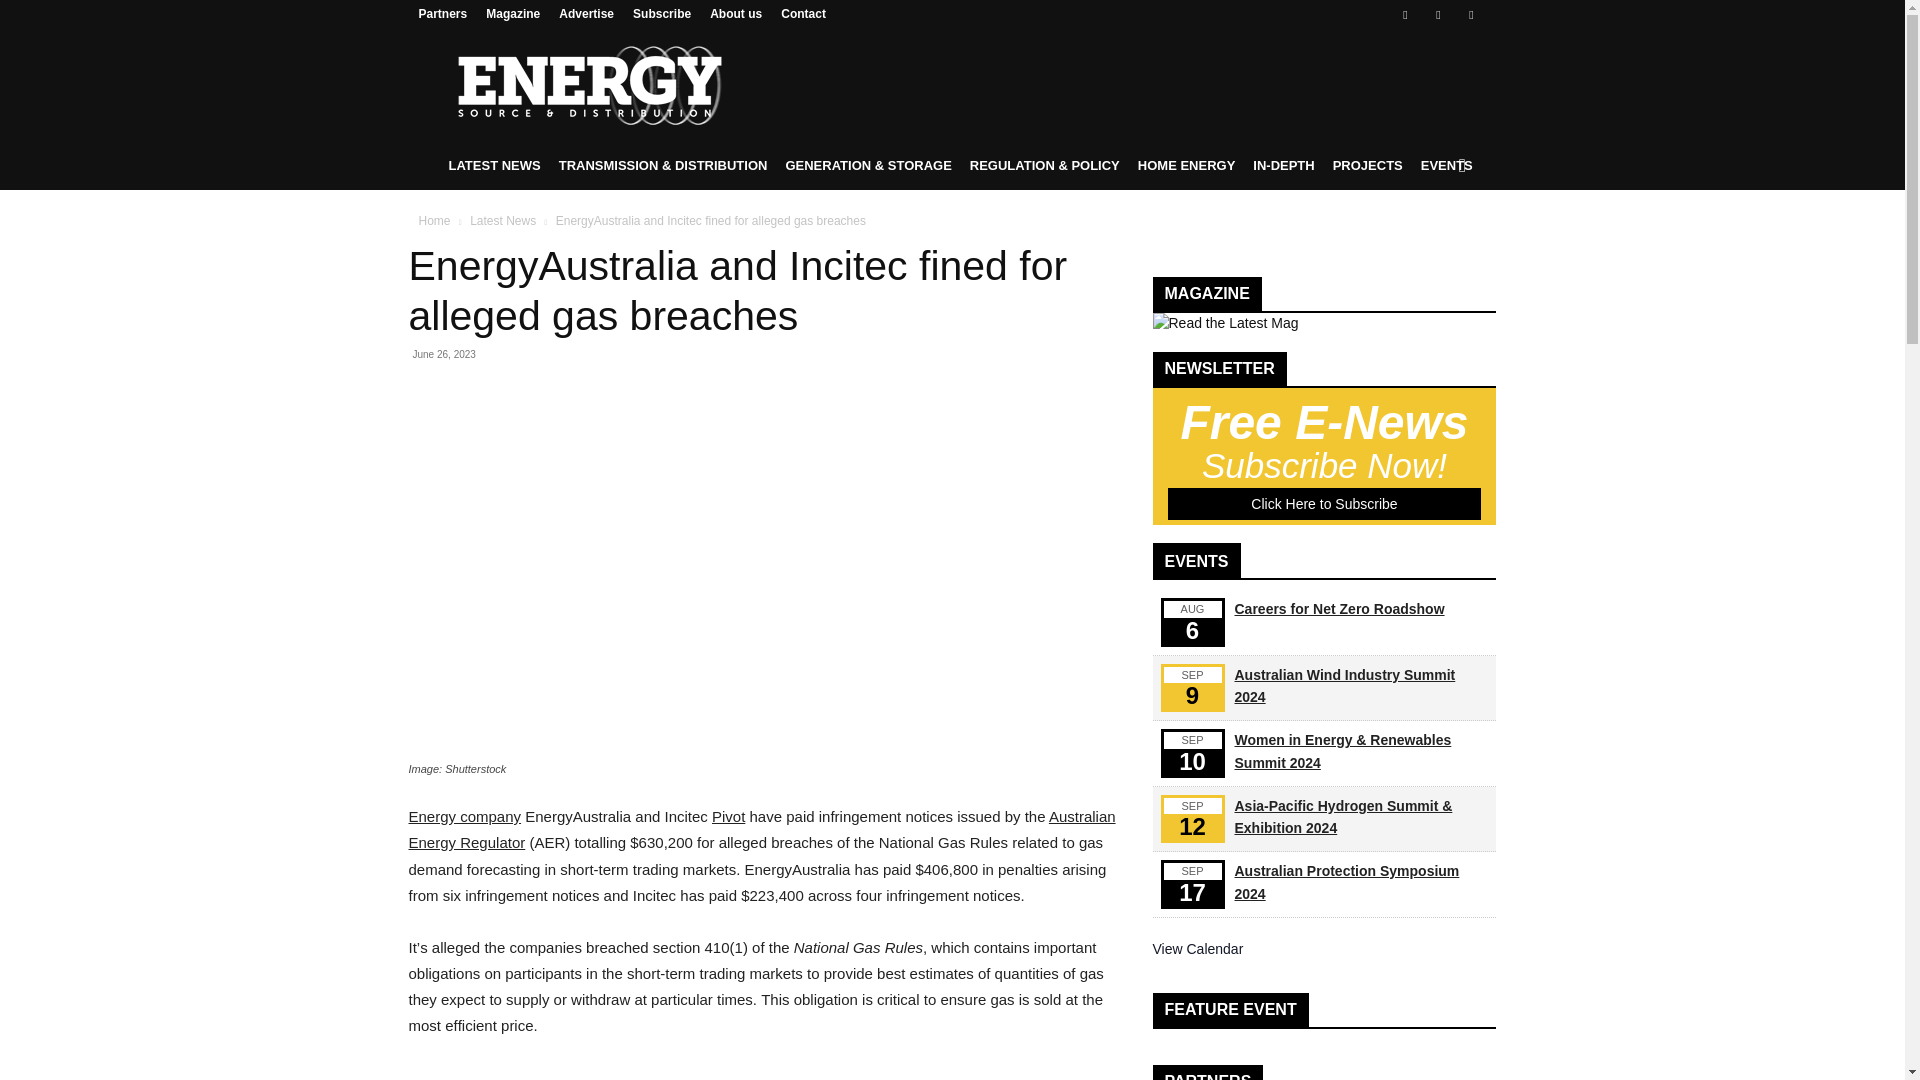  I want to click on EVENTS, so click(1446, 166).